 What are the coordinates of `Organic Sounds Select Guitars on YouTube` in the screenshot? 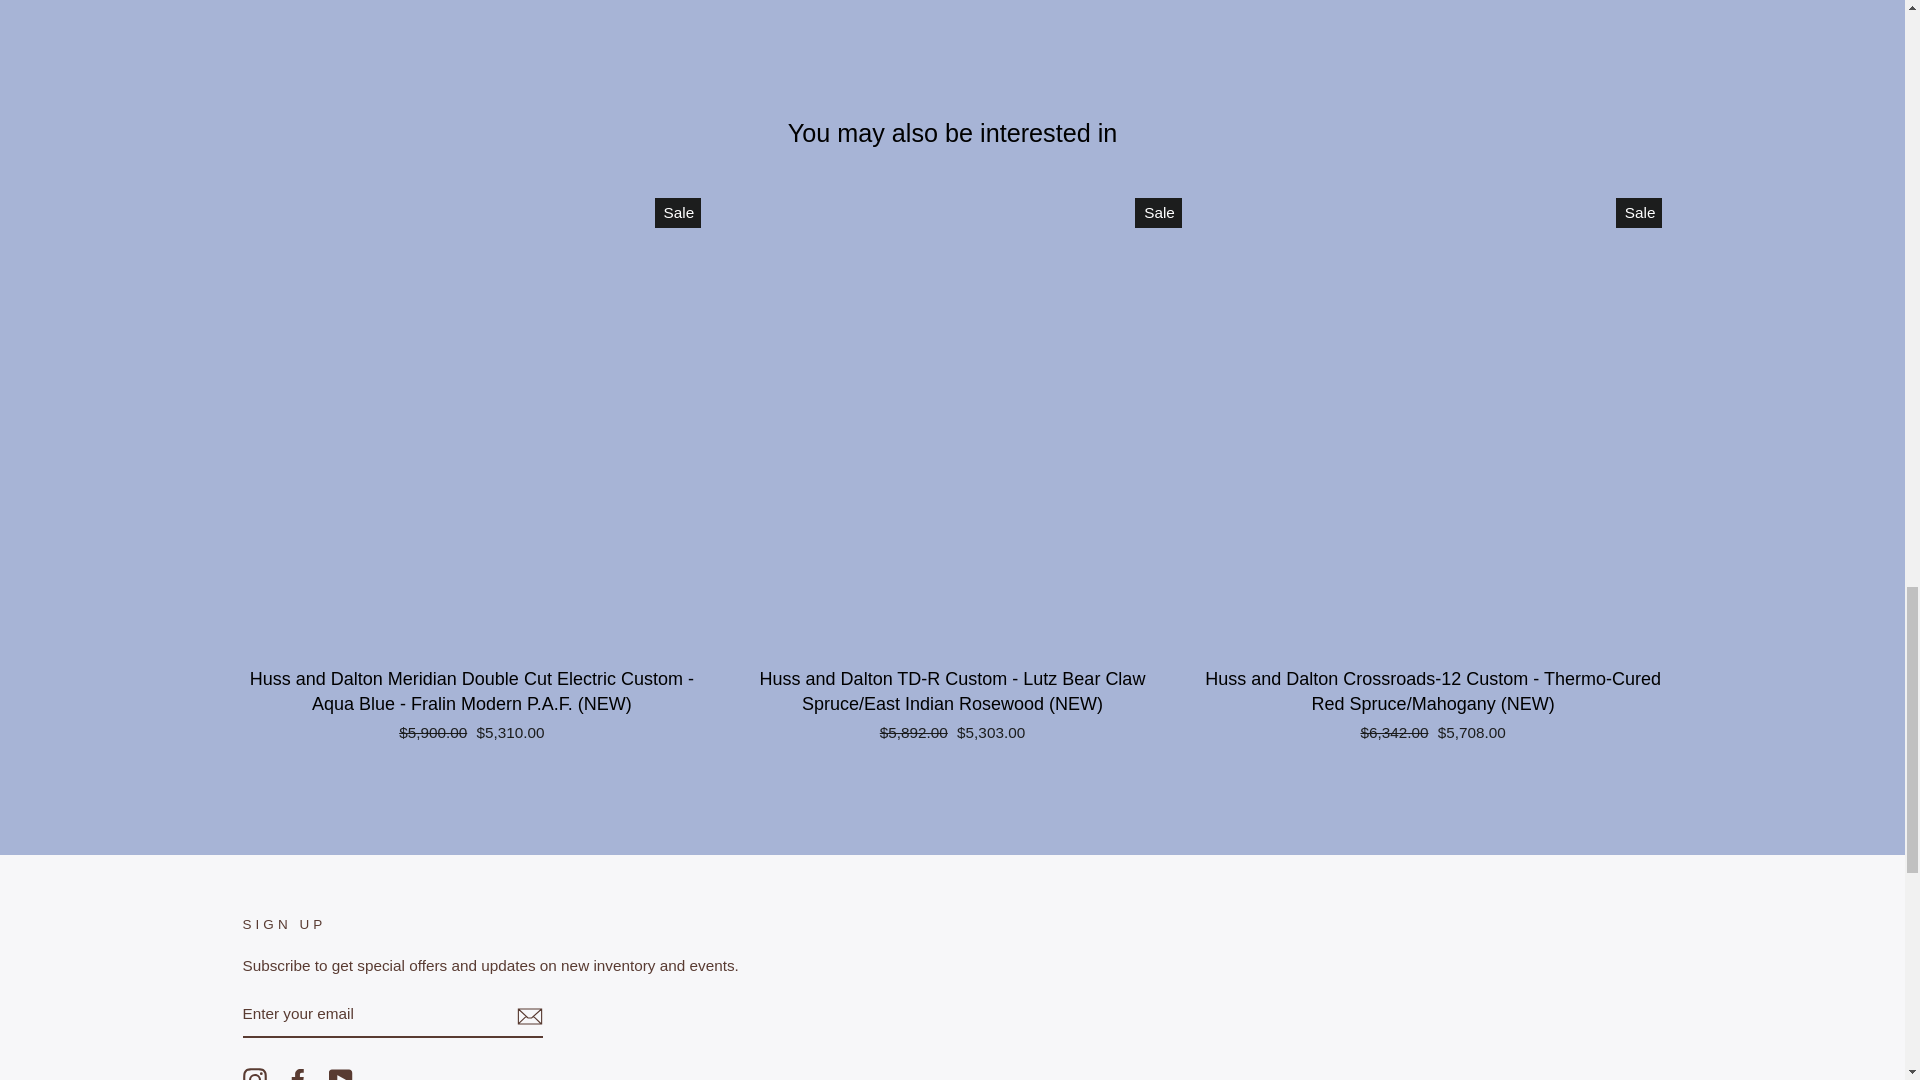 It's located at (340, 1074).